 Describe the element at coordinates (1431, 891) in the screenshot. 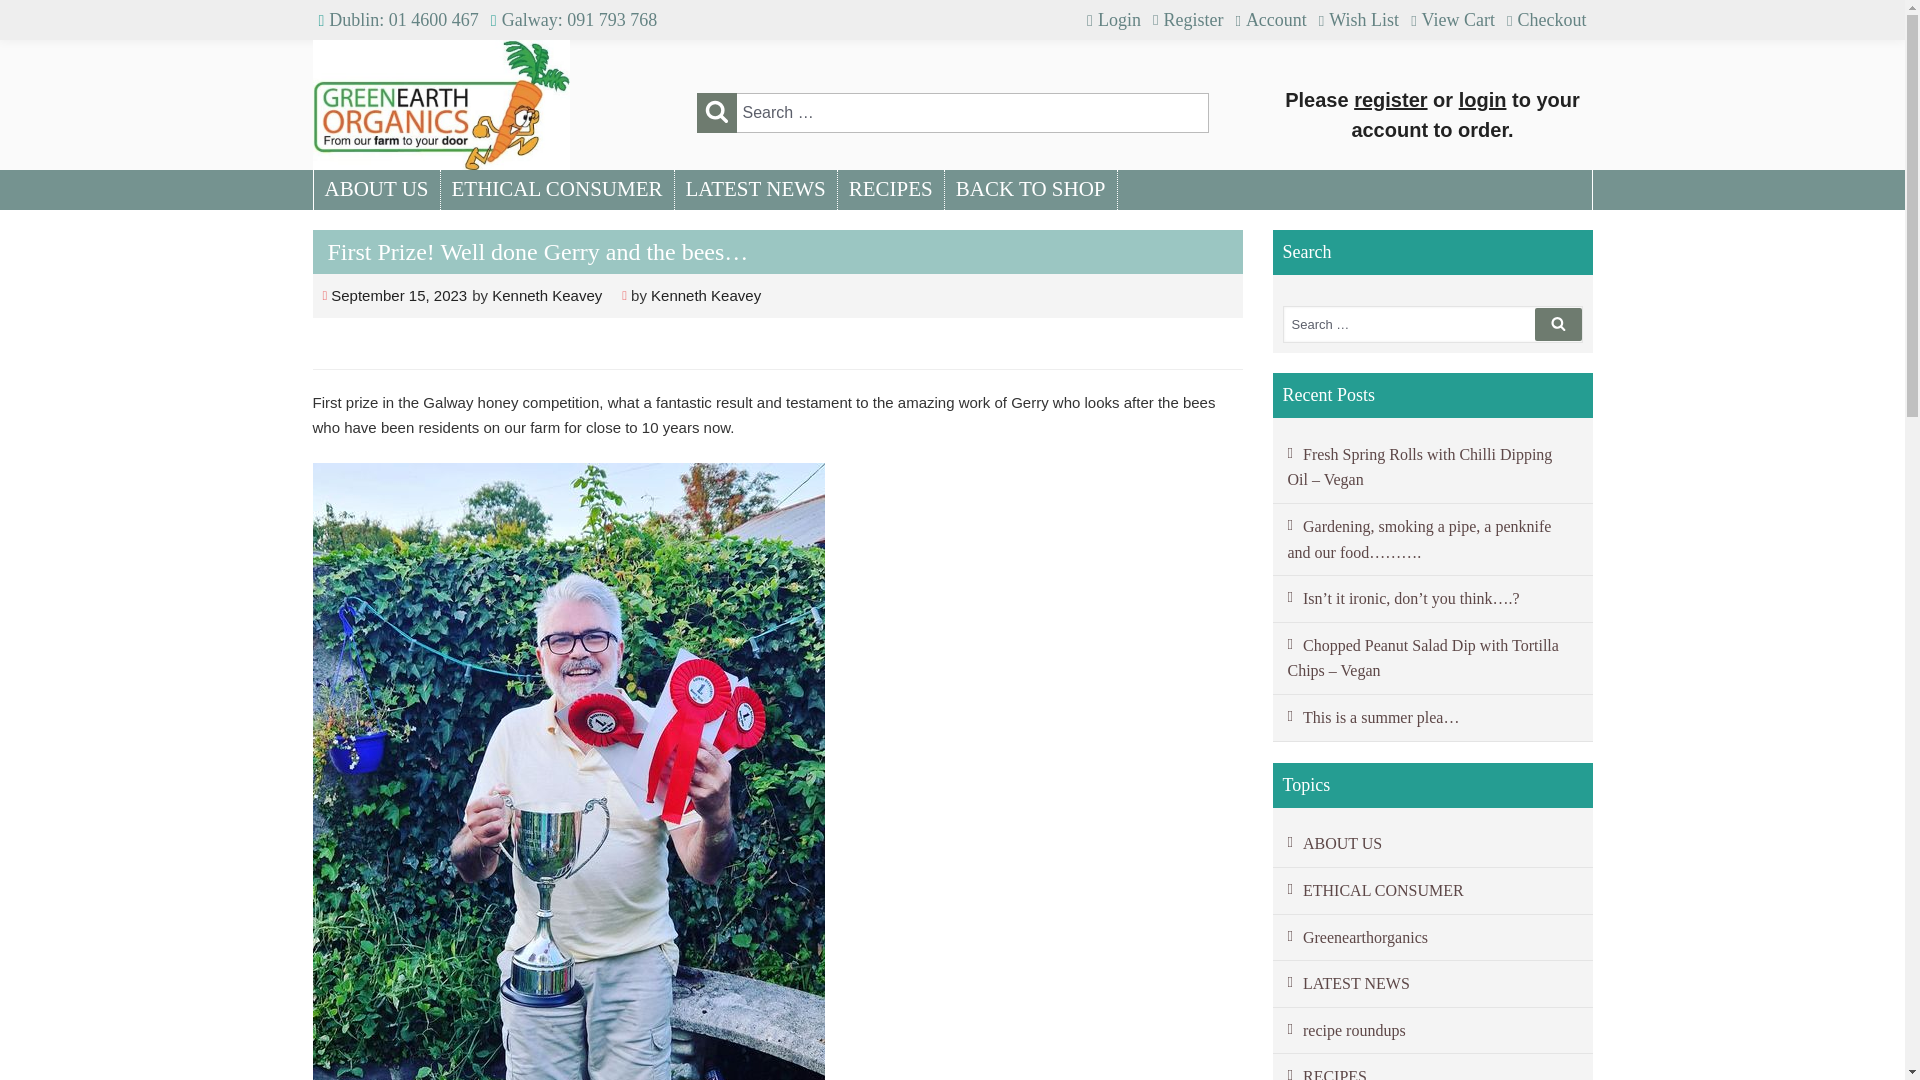

I see `our core values` at that location.